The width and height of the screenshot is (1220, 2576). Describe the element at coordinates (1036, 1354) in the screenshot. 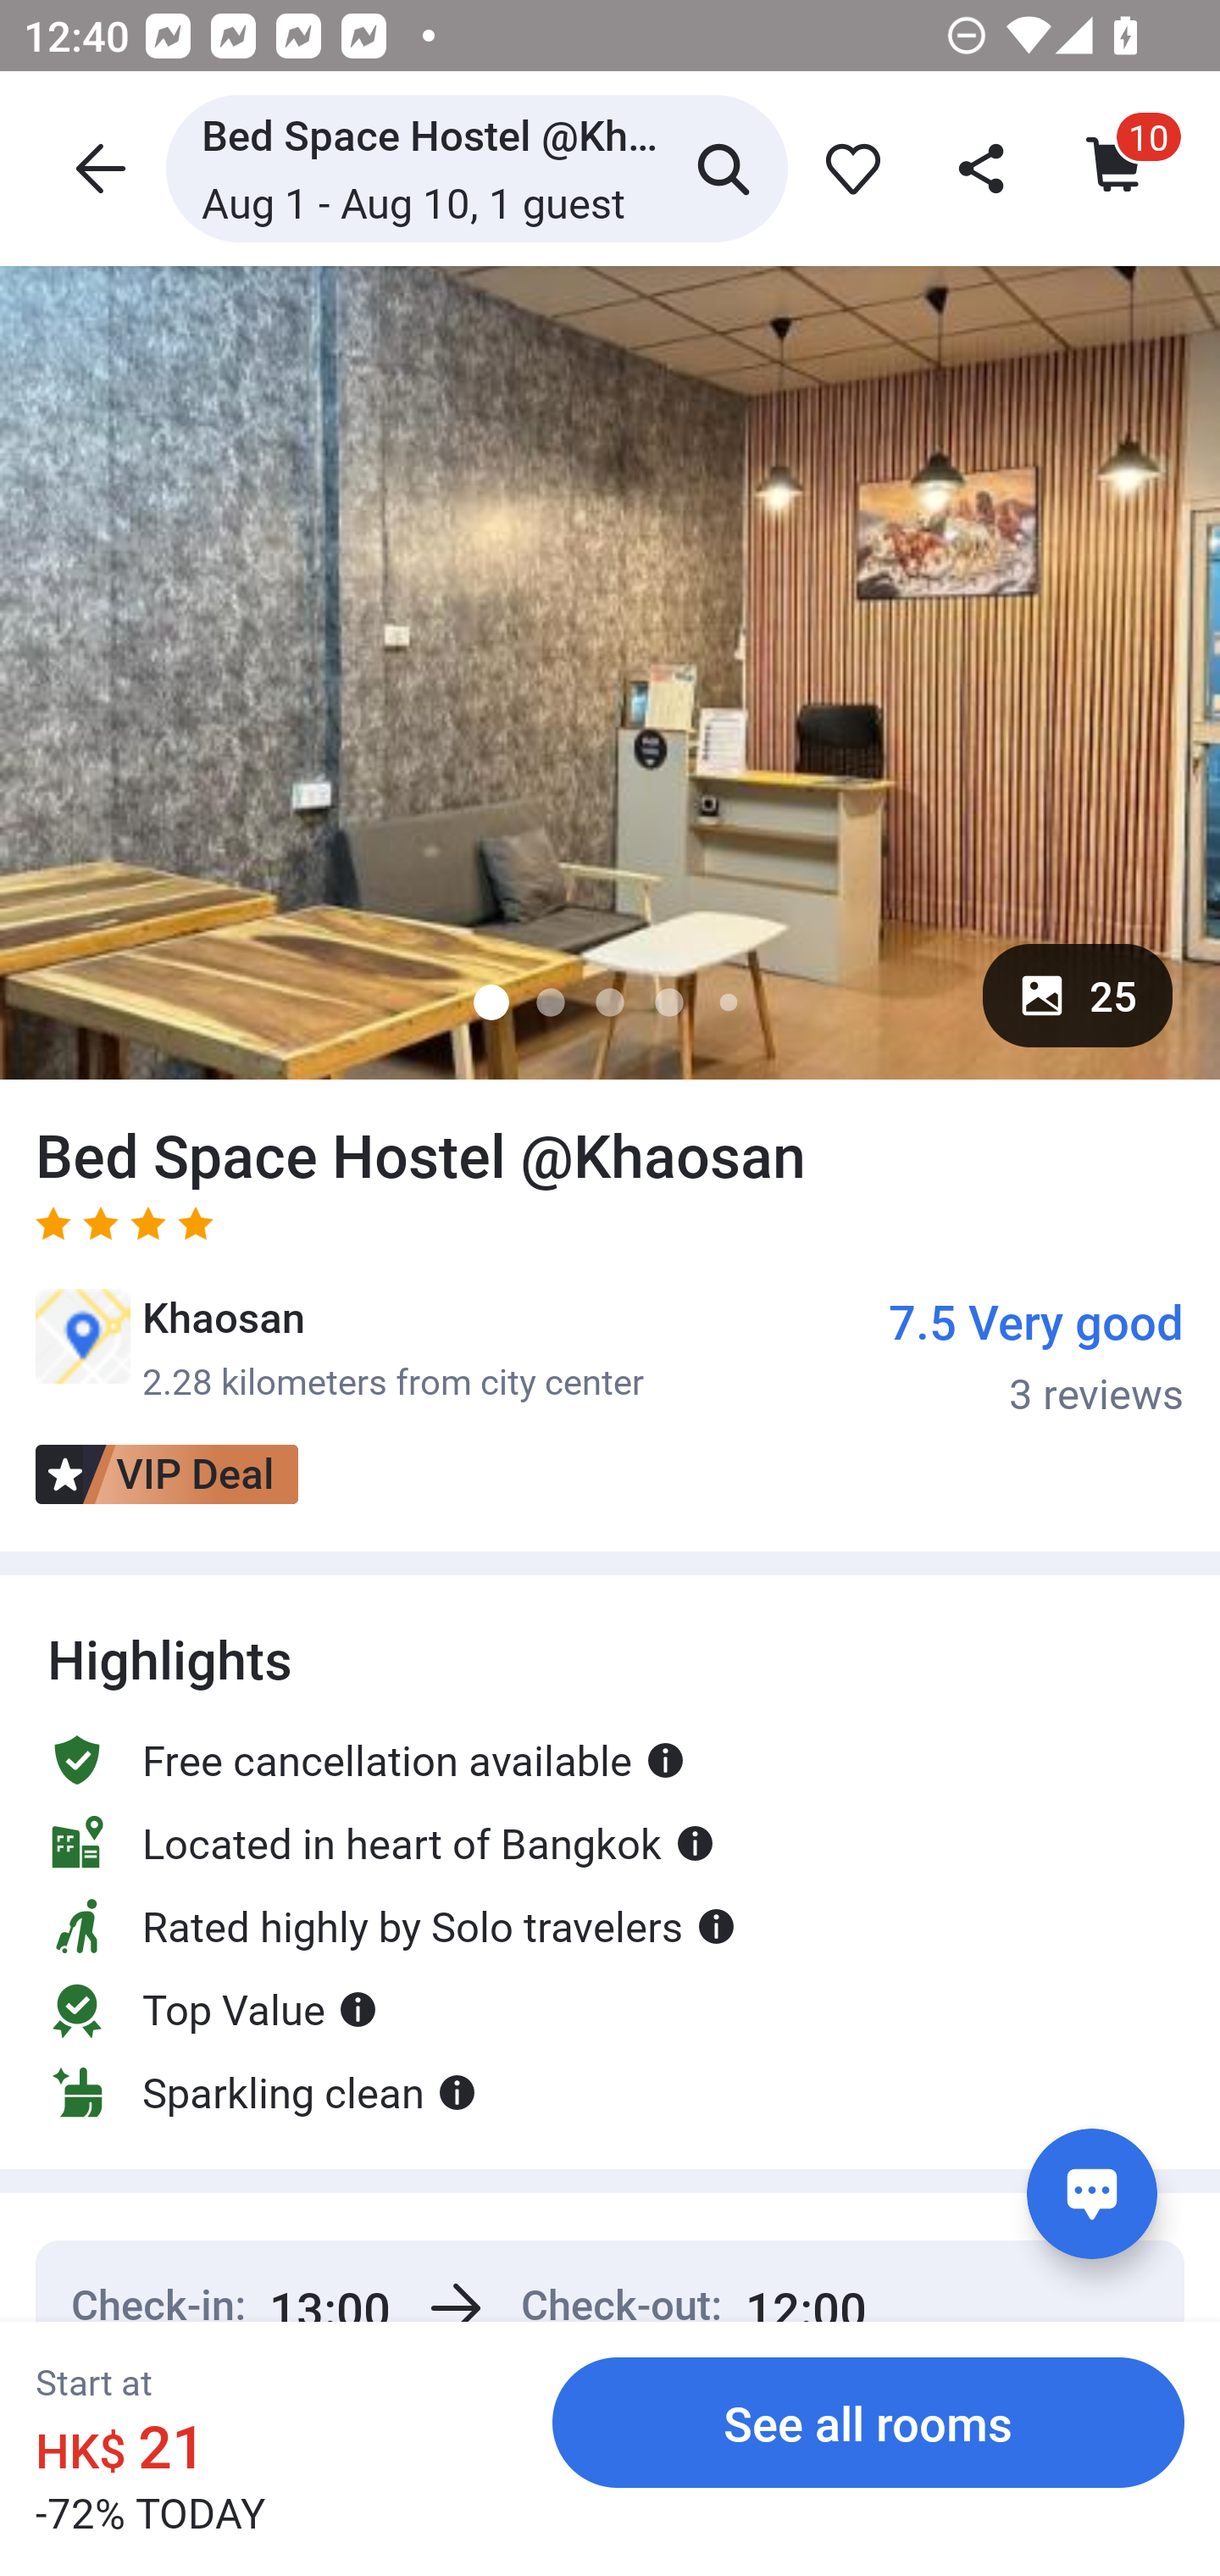

I see `7.5 Very good 3 reviews` at that location.